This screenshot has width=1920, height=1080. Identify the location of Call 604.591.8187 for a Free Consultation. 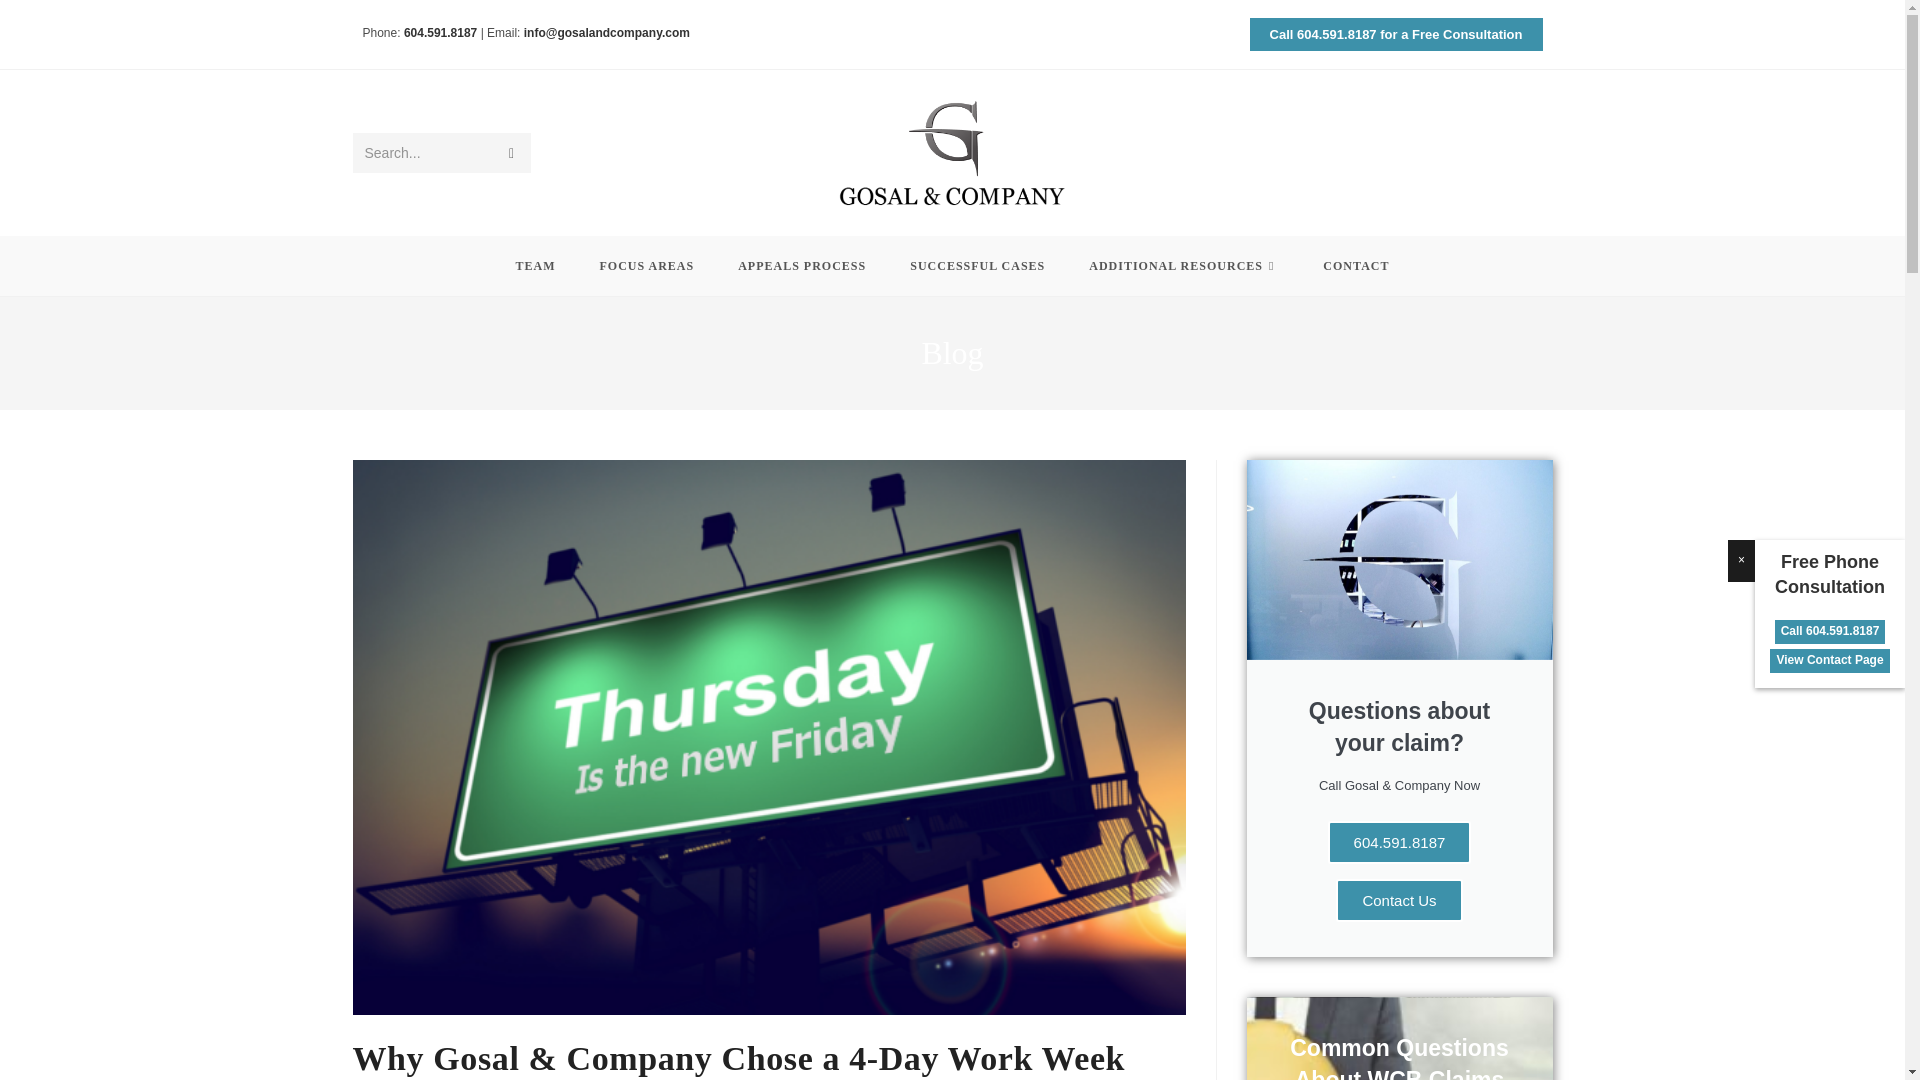
(1396, 34).